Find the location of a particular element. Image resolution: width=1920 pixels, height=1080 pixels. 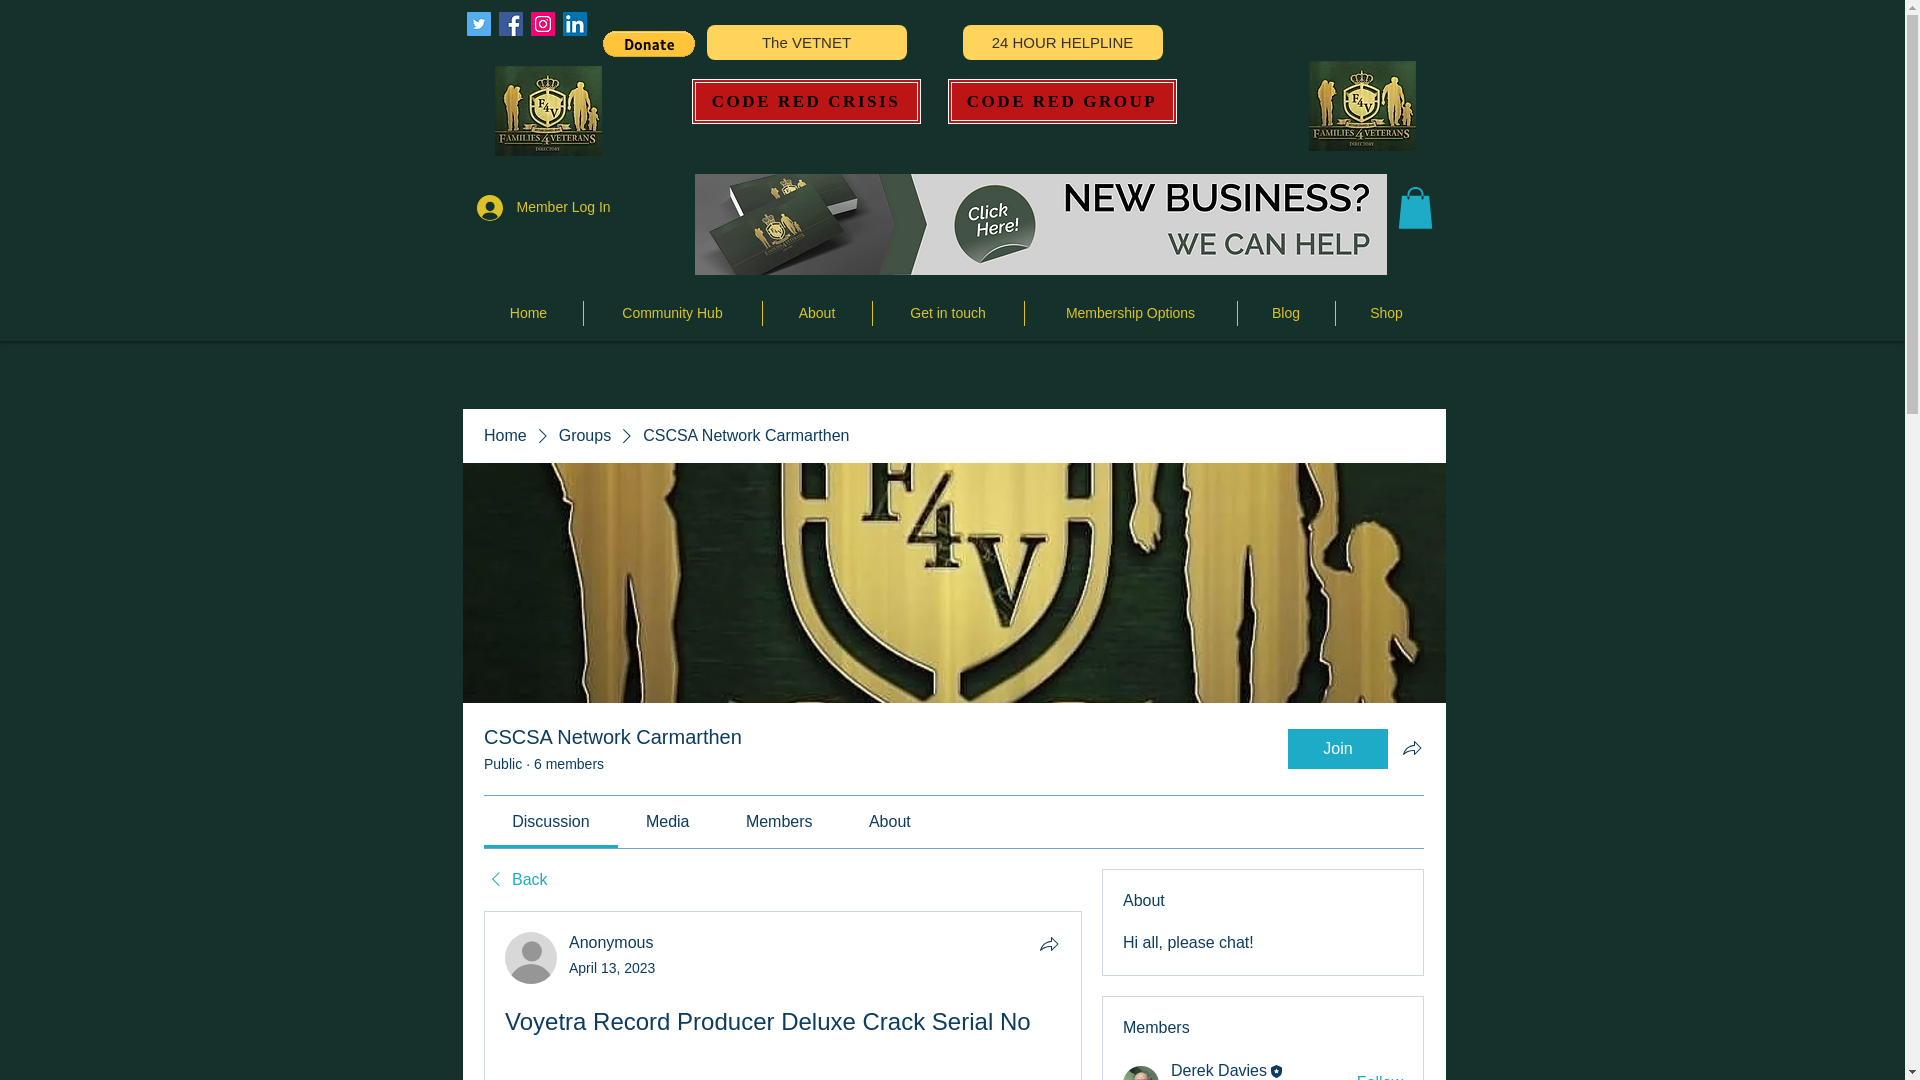

24 HOUR HELPLINE is located at coordinates (1061, 42).